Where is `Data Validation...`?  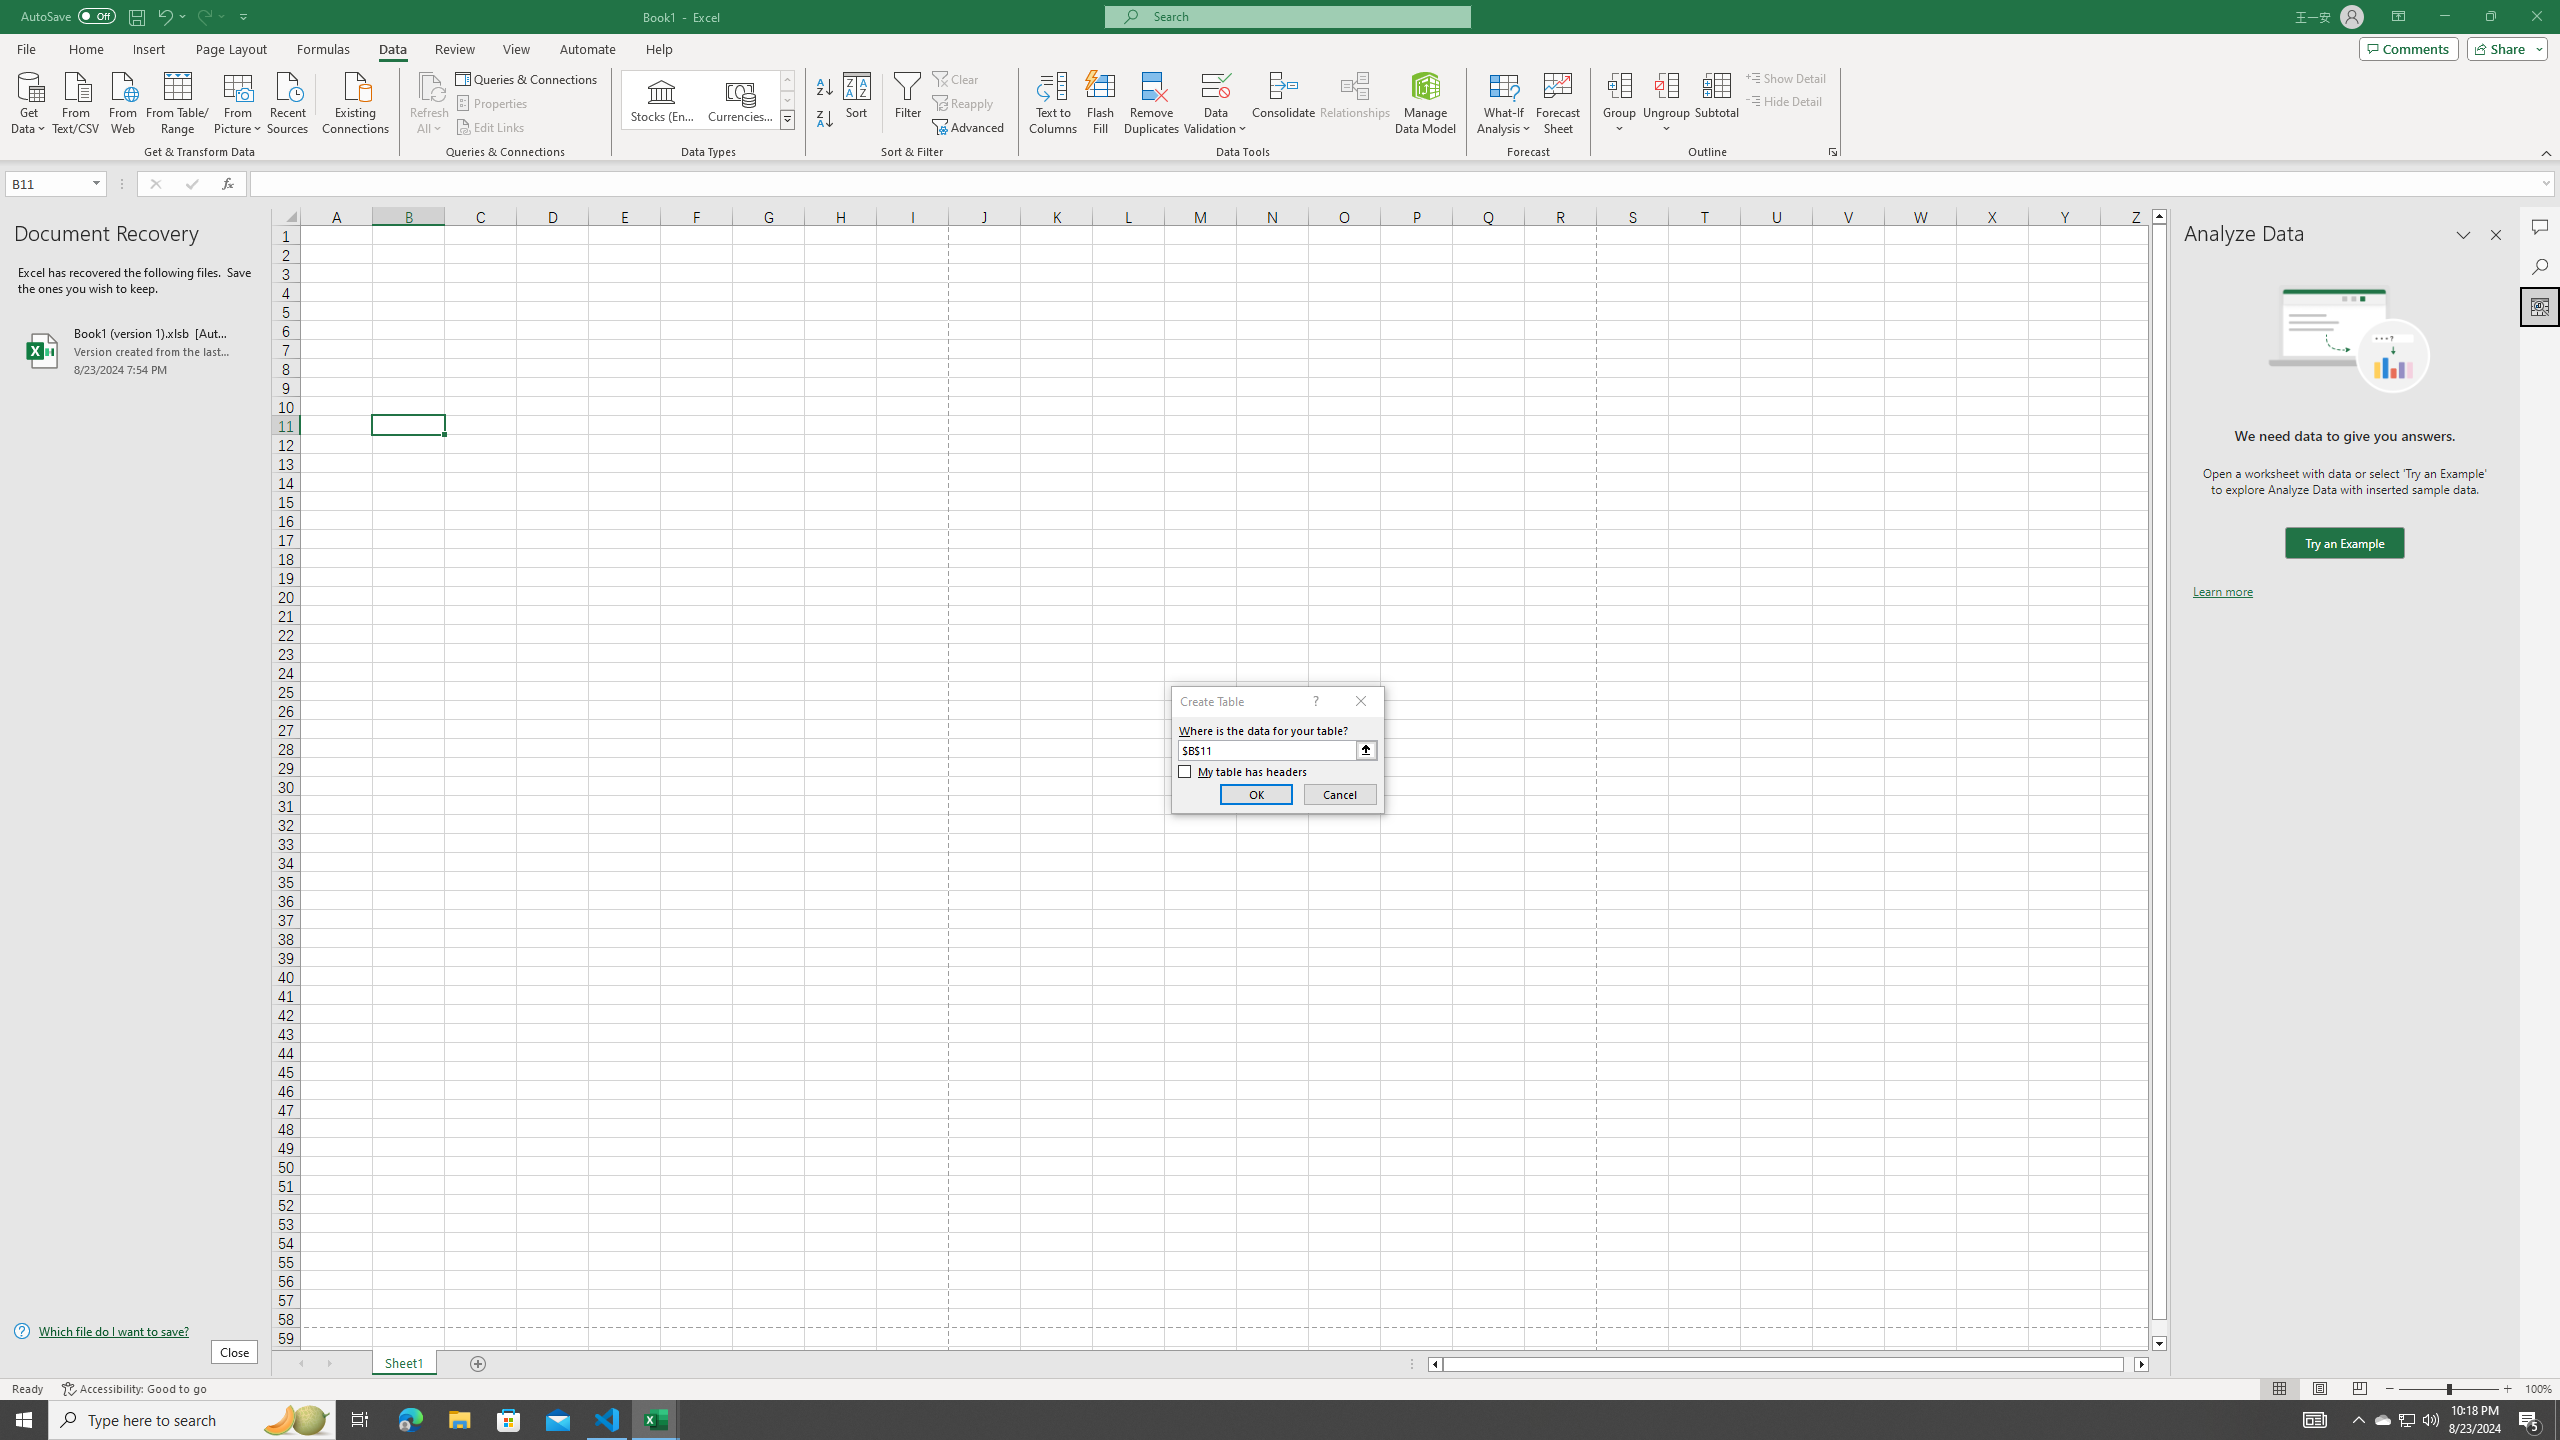
Data Validation... is located at coordinates (1216, 103).